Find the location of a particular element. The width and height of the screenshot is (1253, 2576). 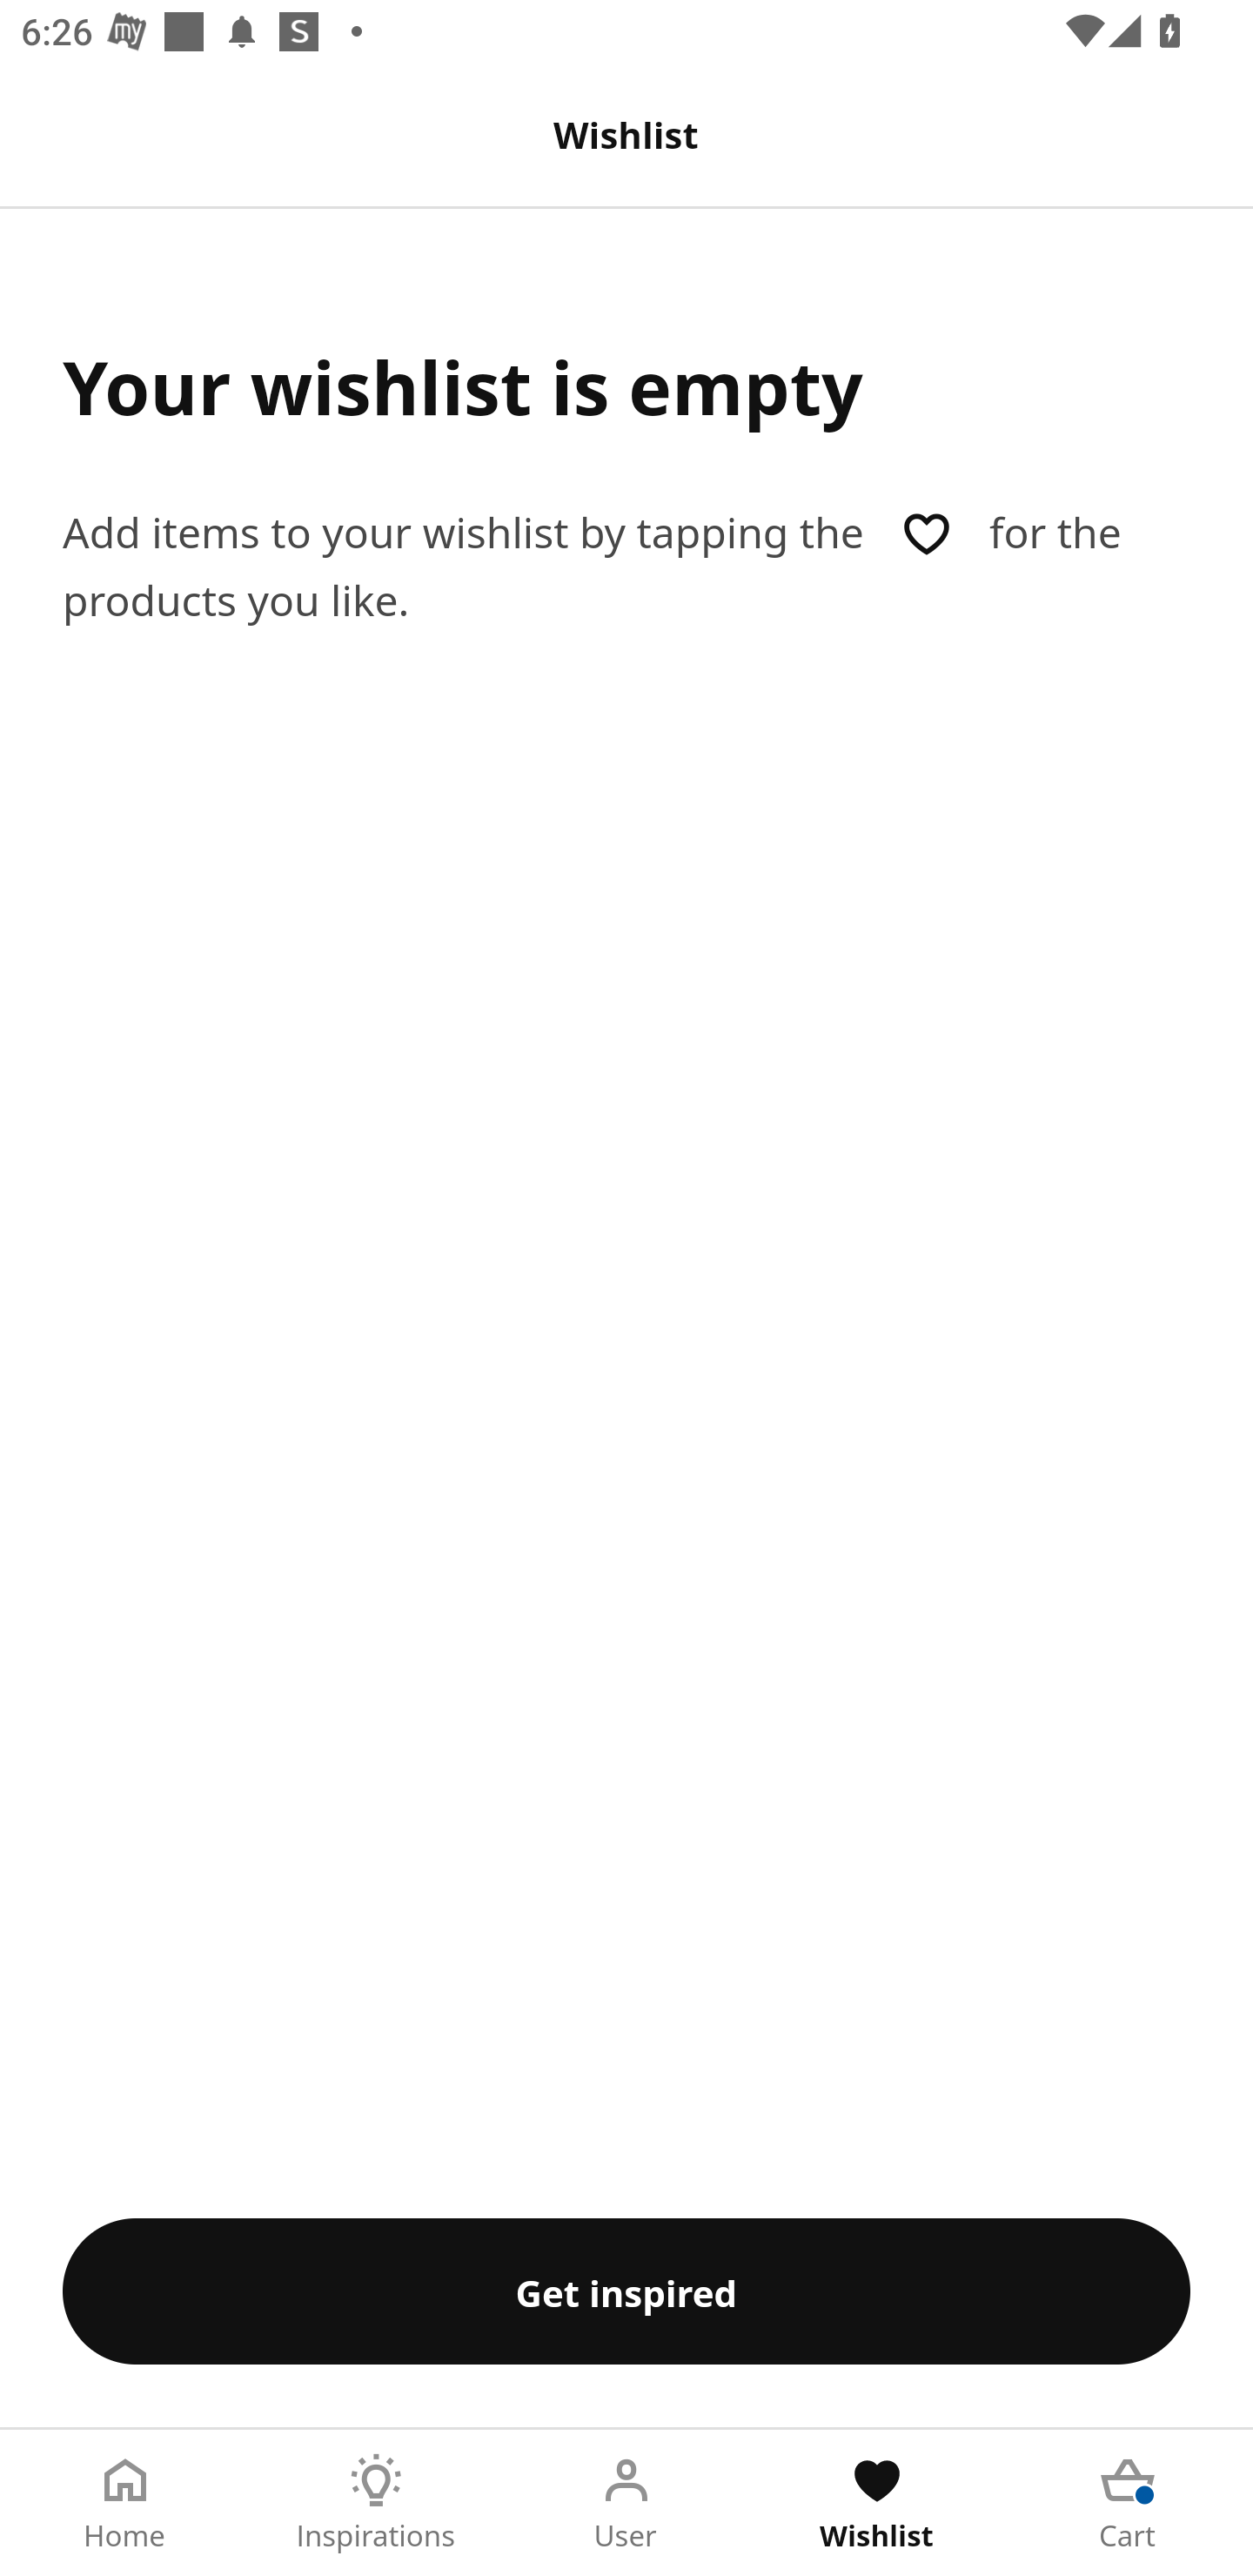

Get inspired is located at coordinates (626, 2291).